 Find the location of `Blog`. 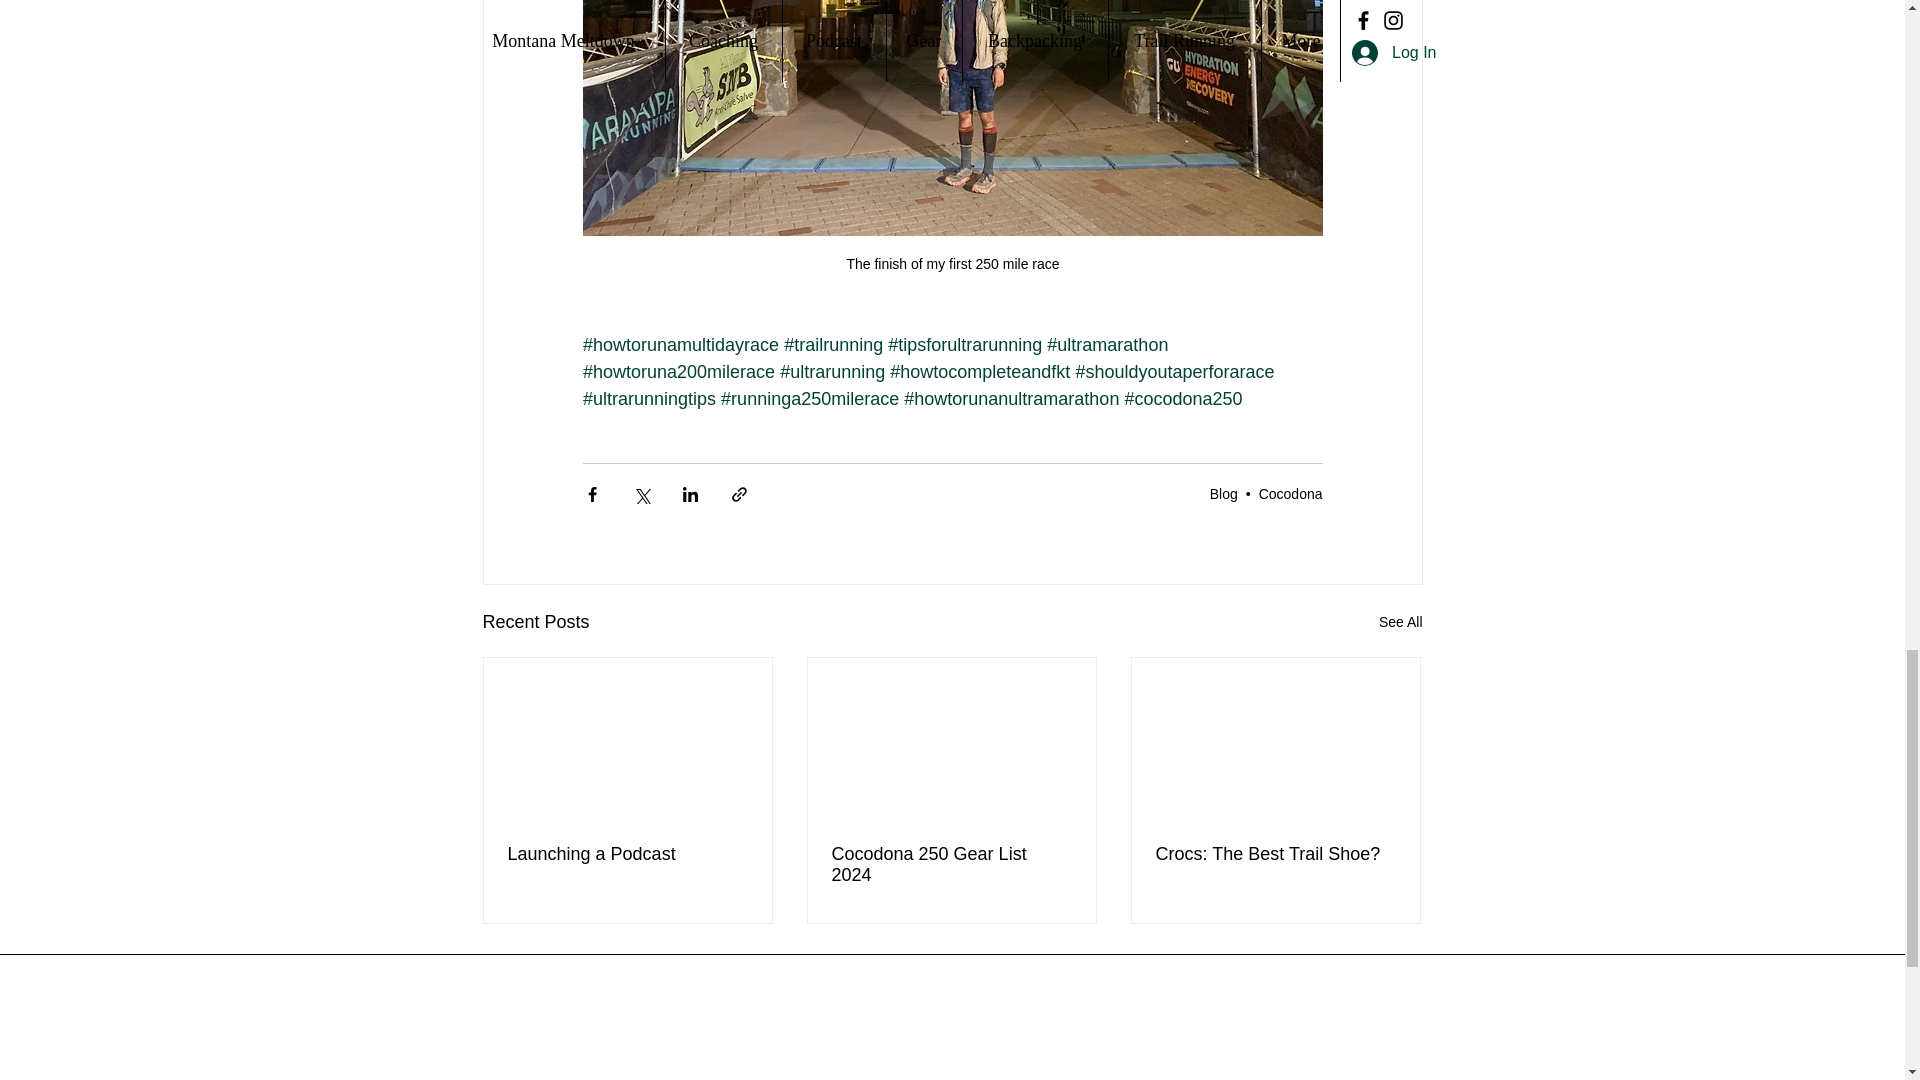

Blog is located at coordinates (1224, 494).